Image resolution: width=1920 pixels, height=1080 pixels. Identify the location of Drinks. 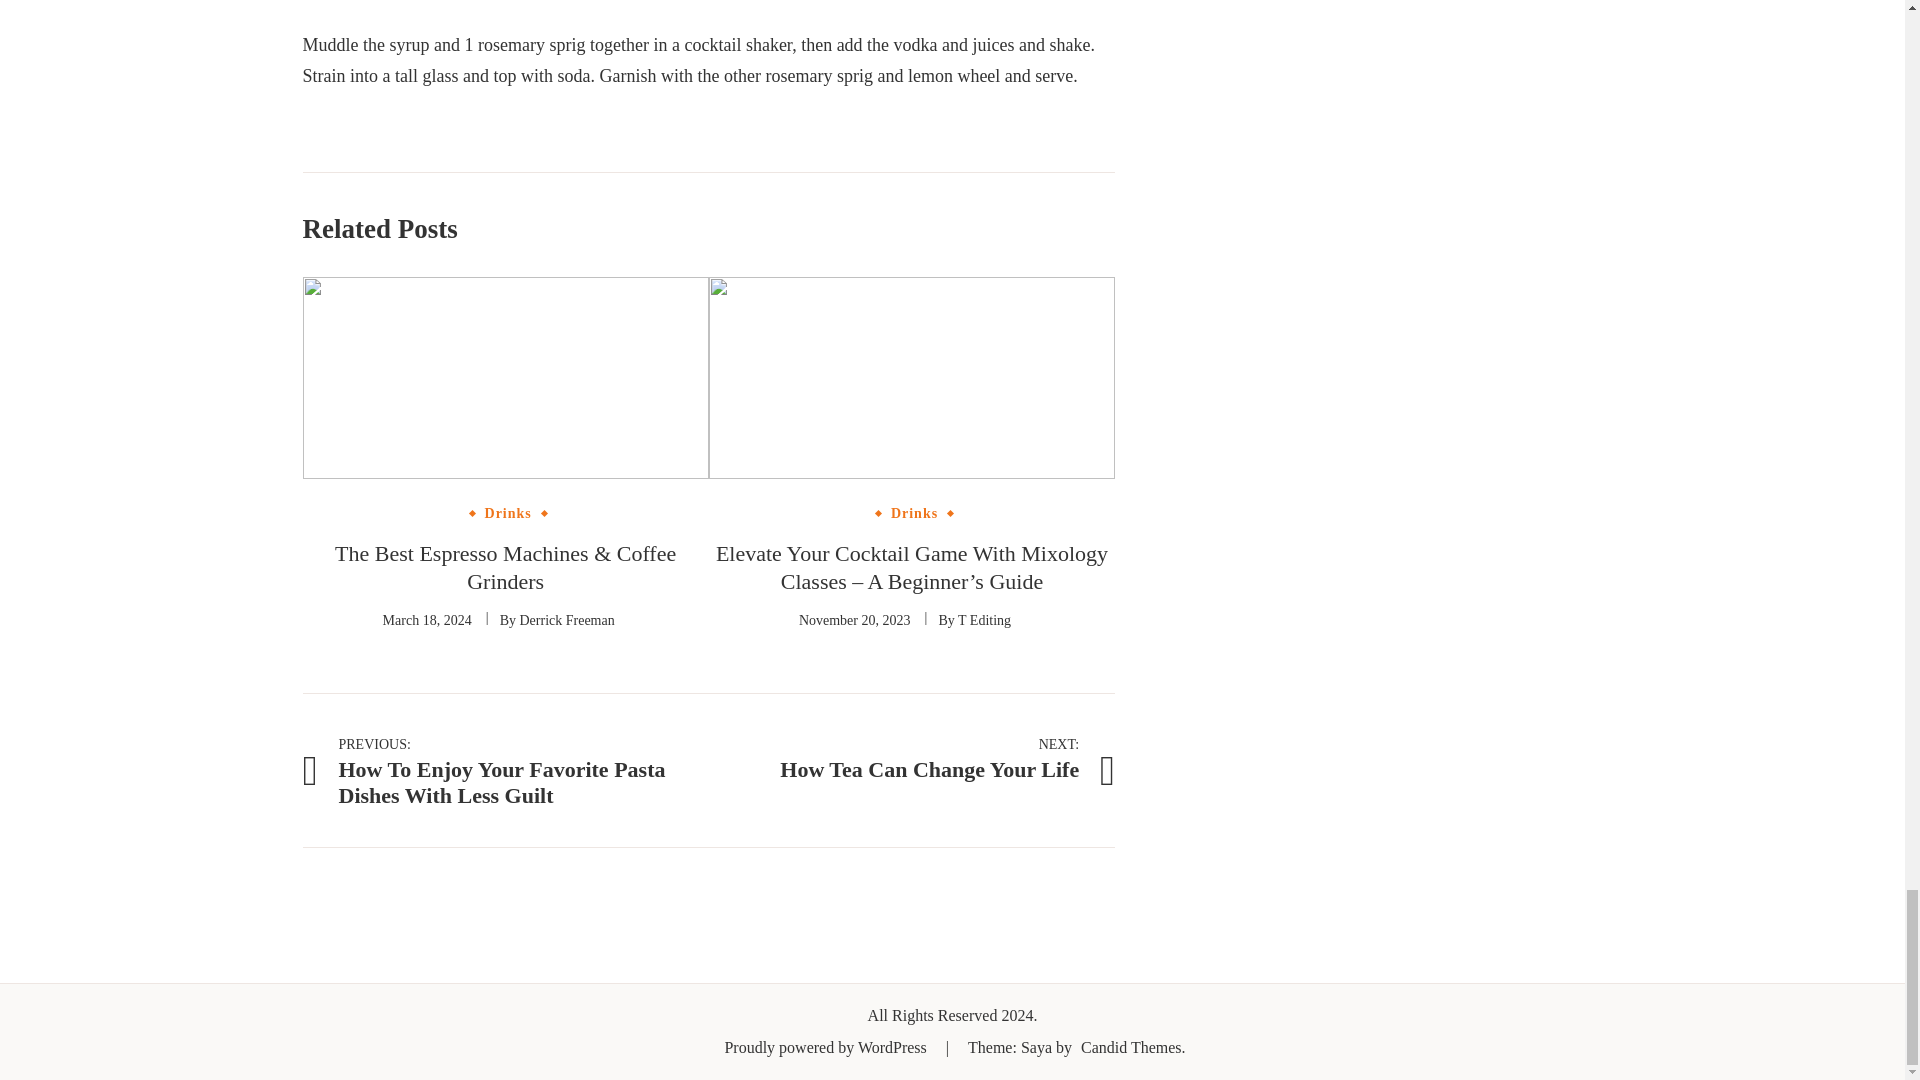
(914, 513).